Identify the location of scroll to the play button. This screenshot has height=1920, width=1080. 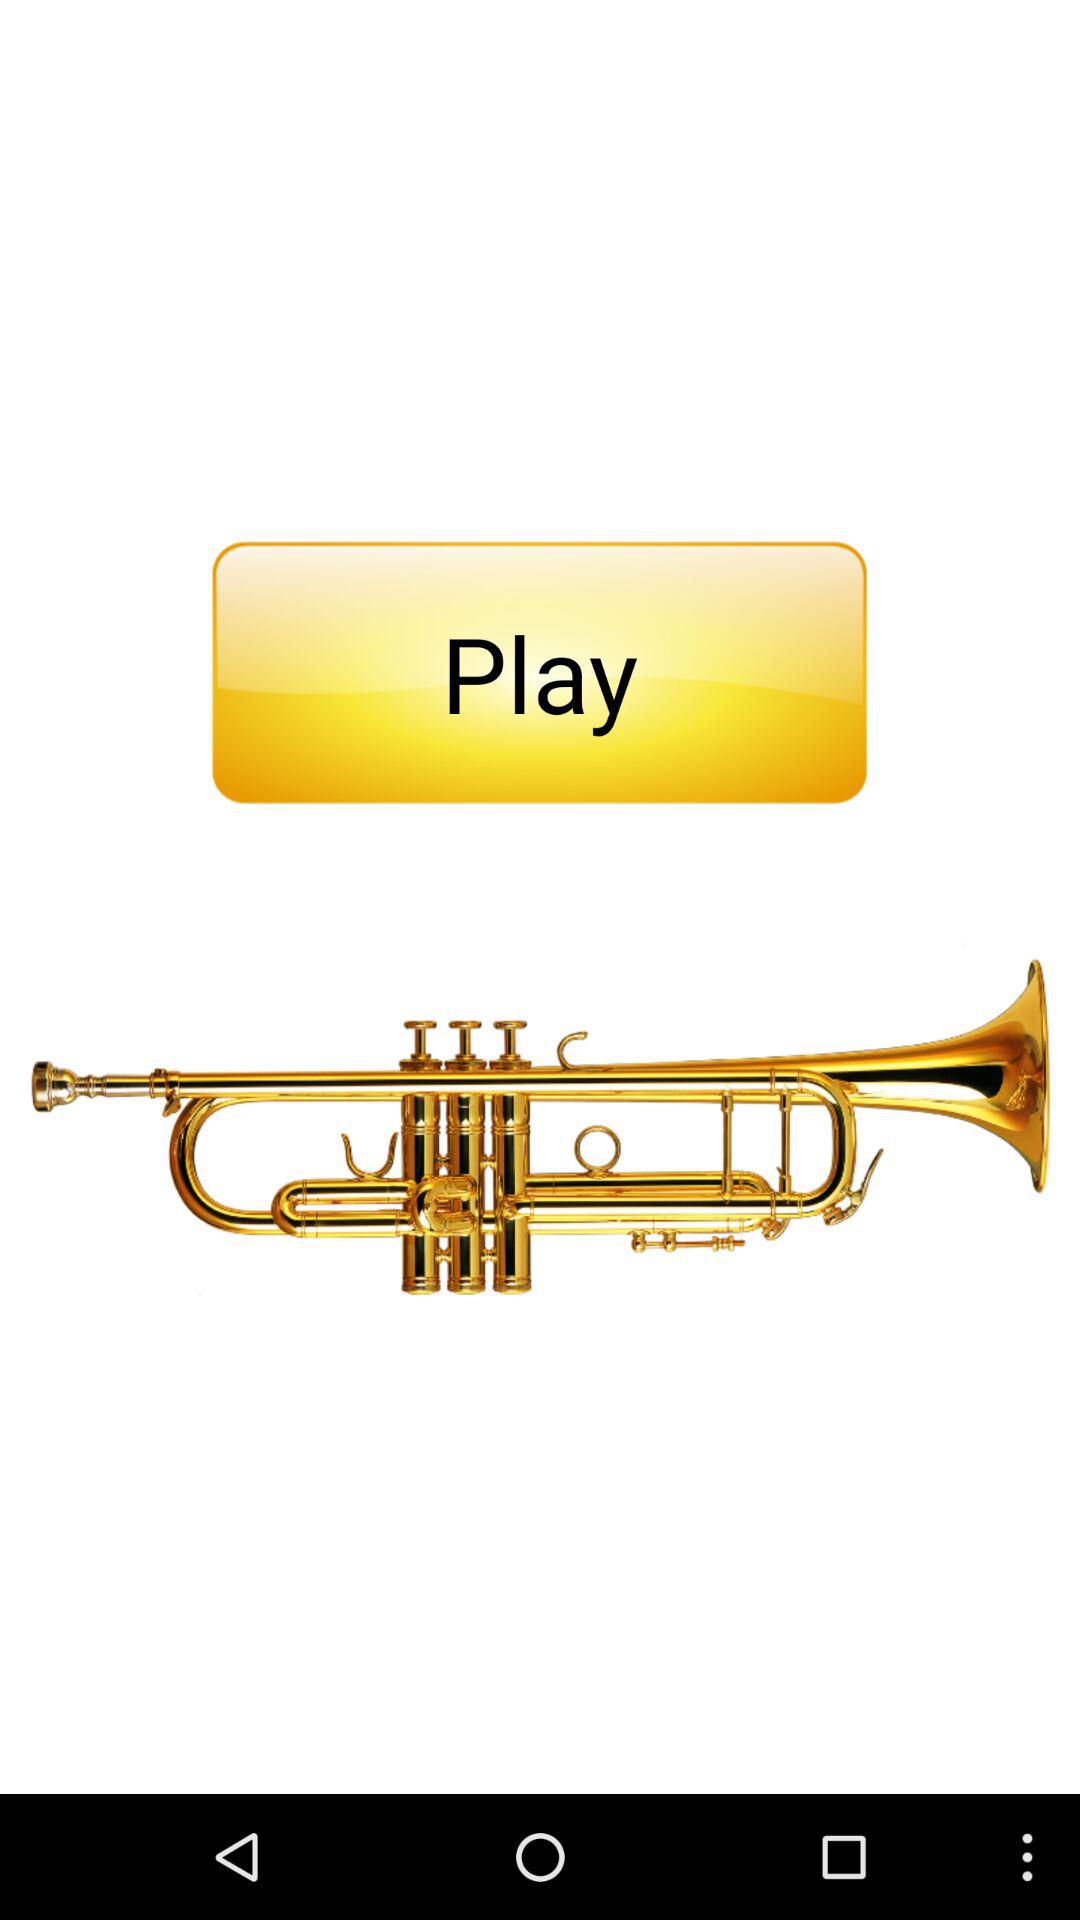
(539, 672).